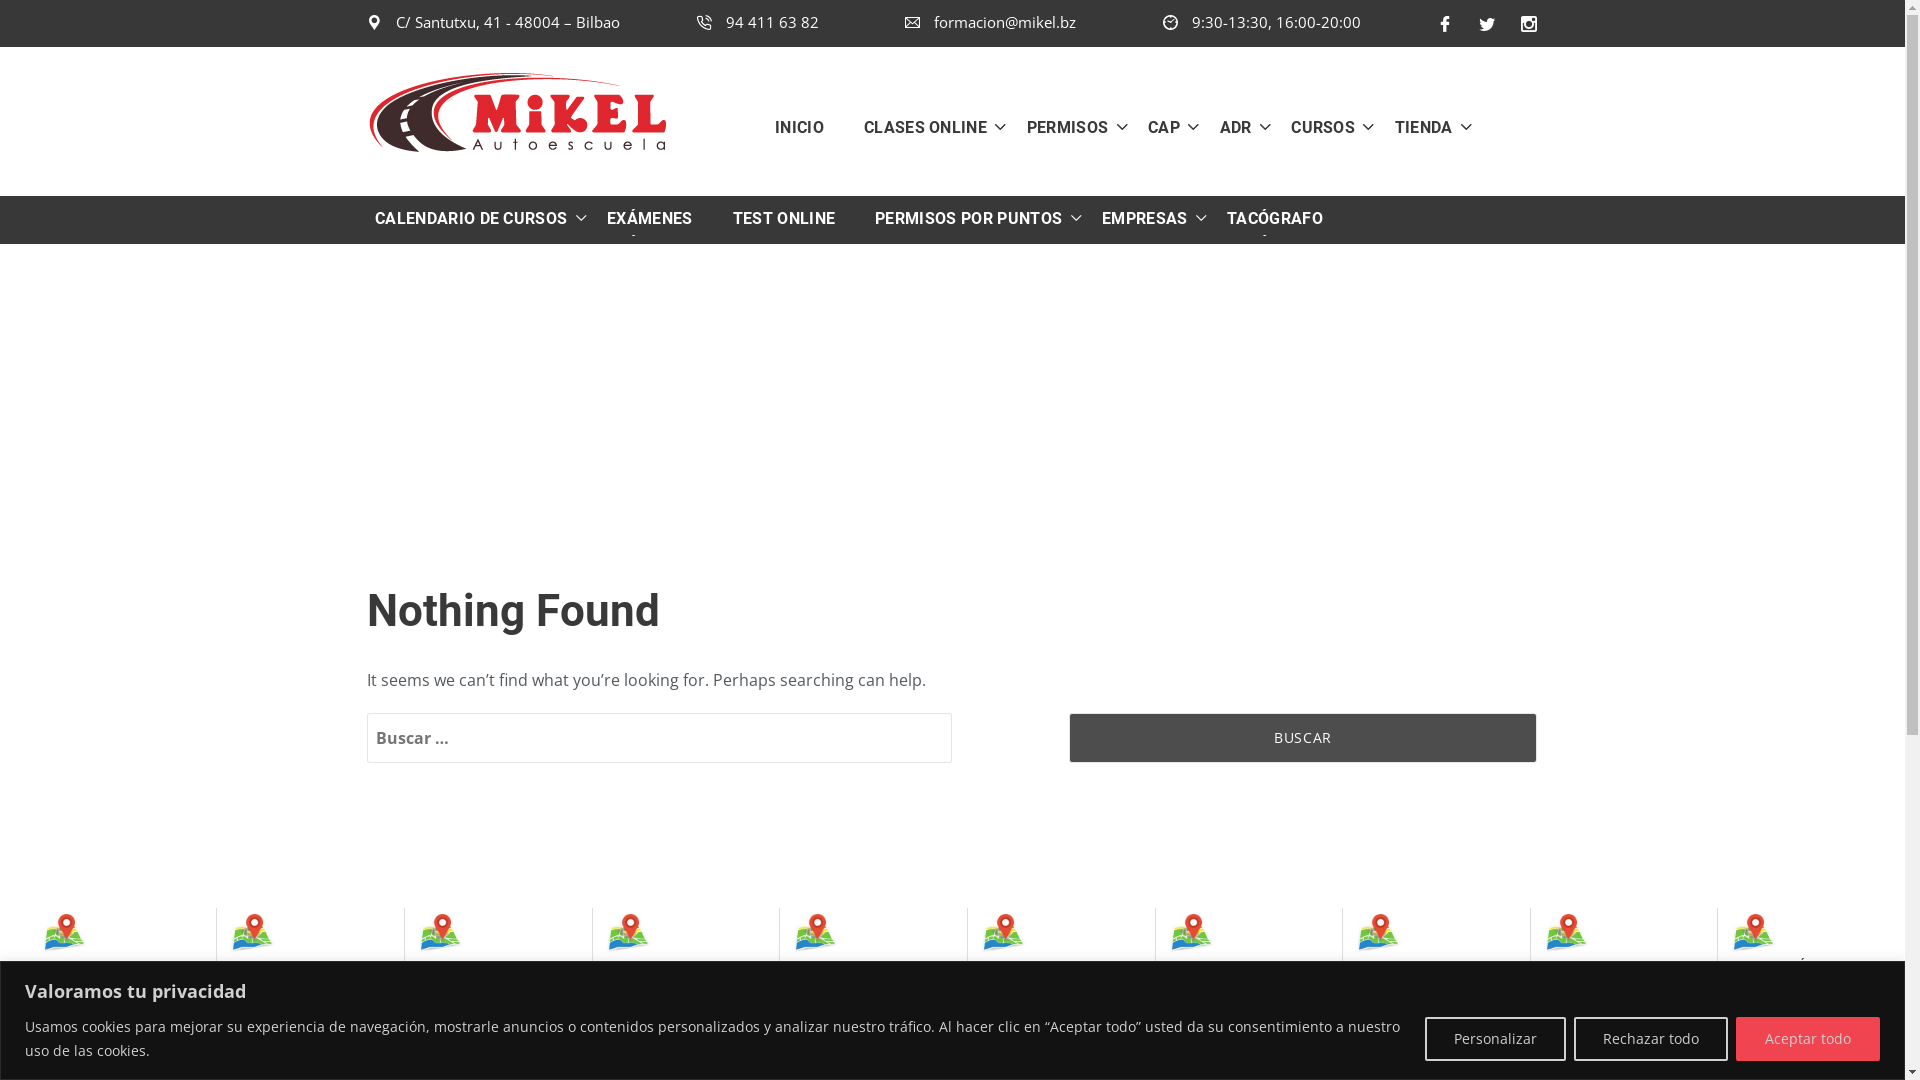 This screenshot has width=1920, height=1080. Describe the element at coordinates (1651, 1038) in the screenshot. I see `Rechazar todo` at that location.